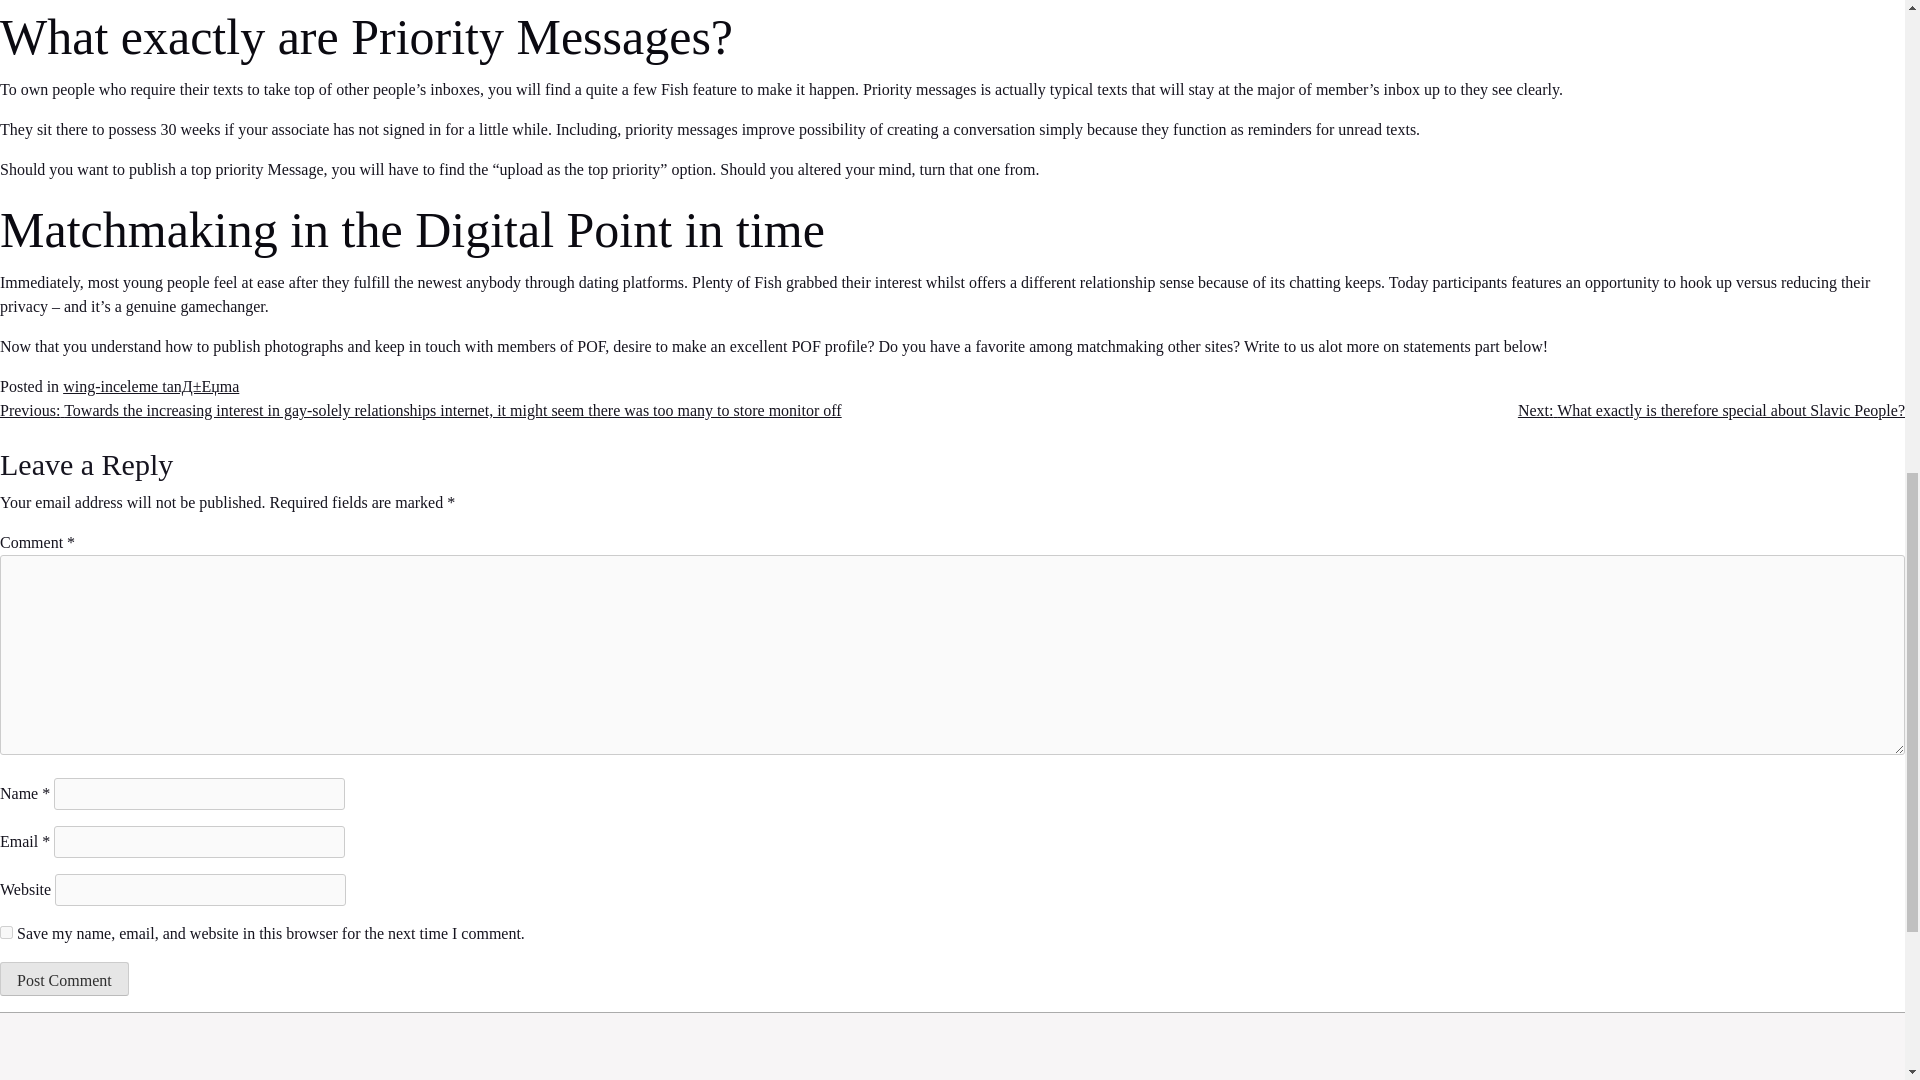  Describe the element at coordinates (6, 932) in the screenshot. I see `yes` at that location.